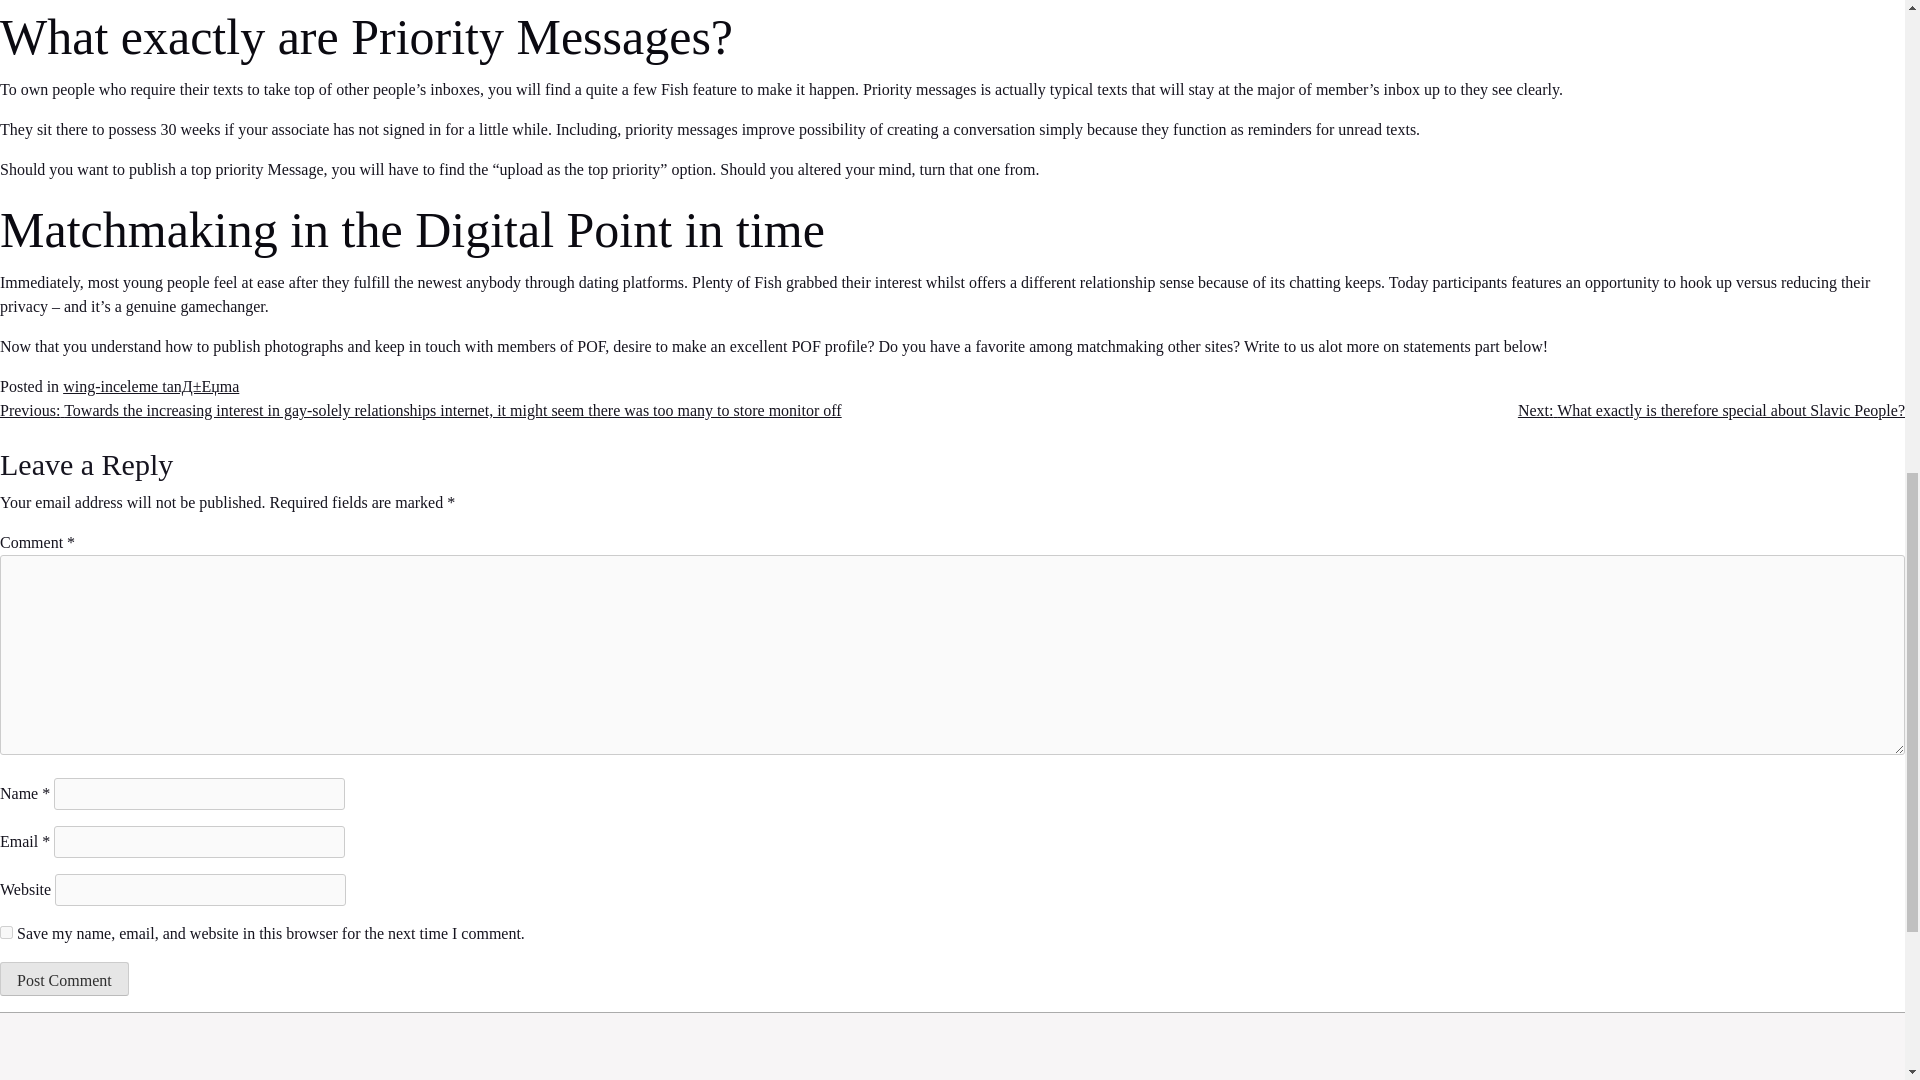  Describe the element at coordinates (6, 932) in the screenshot. I see `yes` at that location.